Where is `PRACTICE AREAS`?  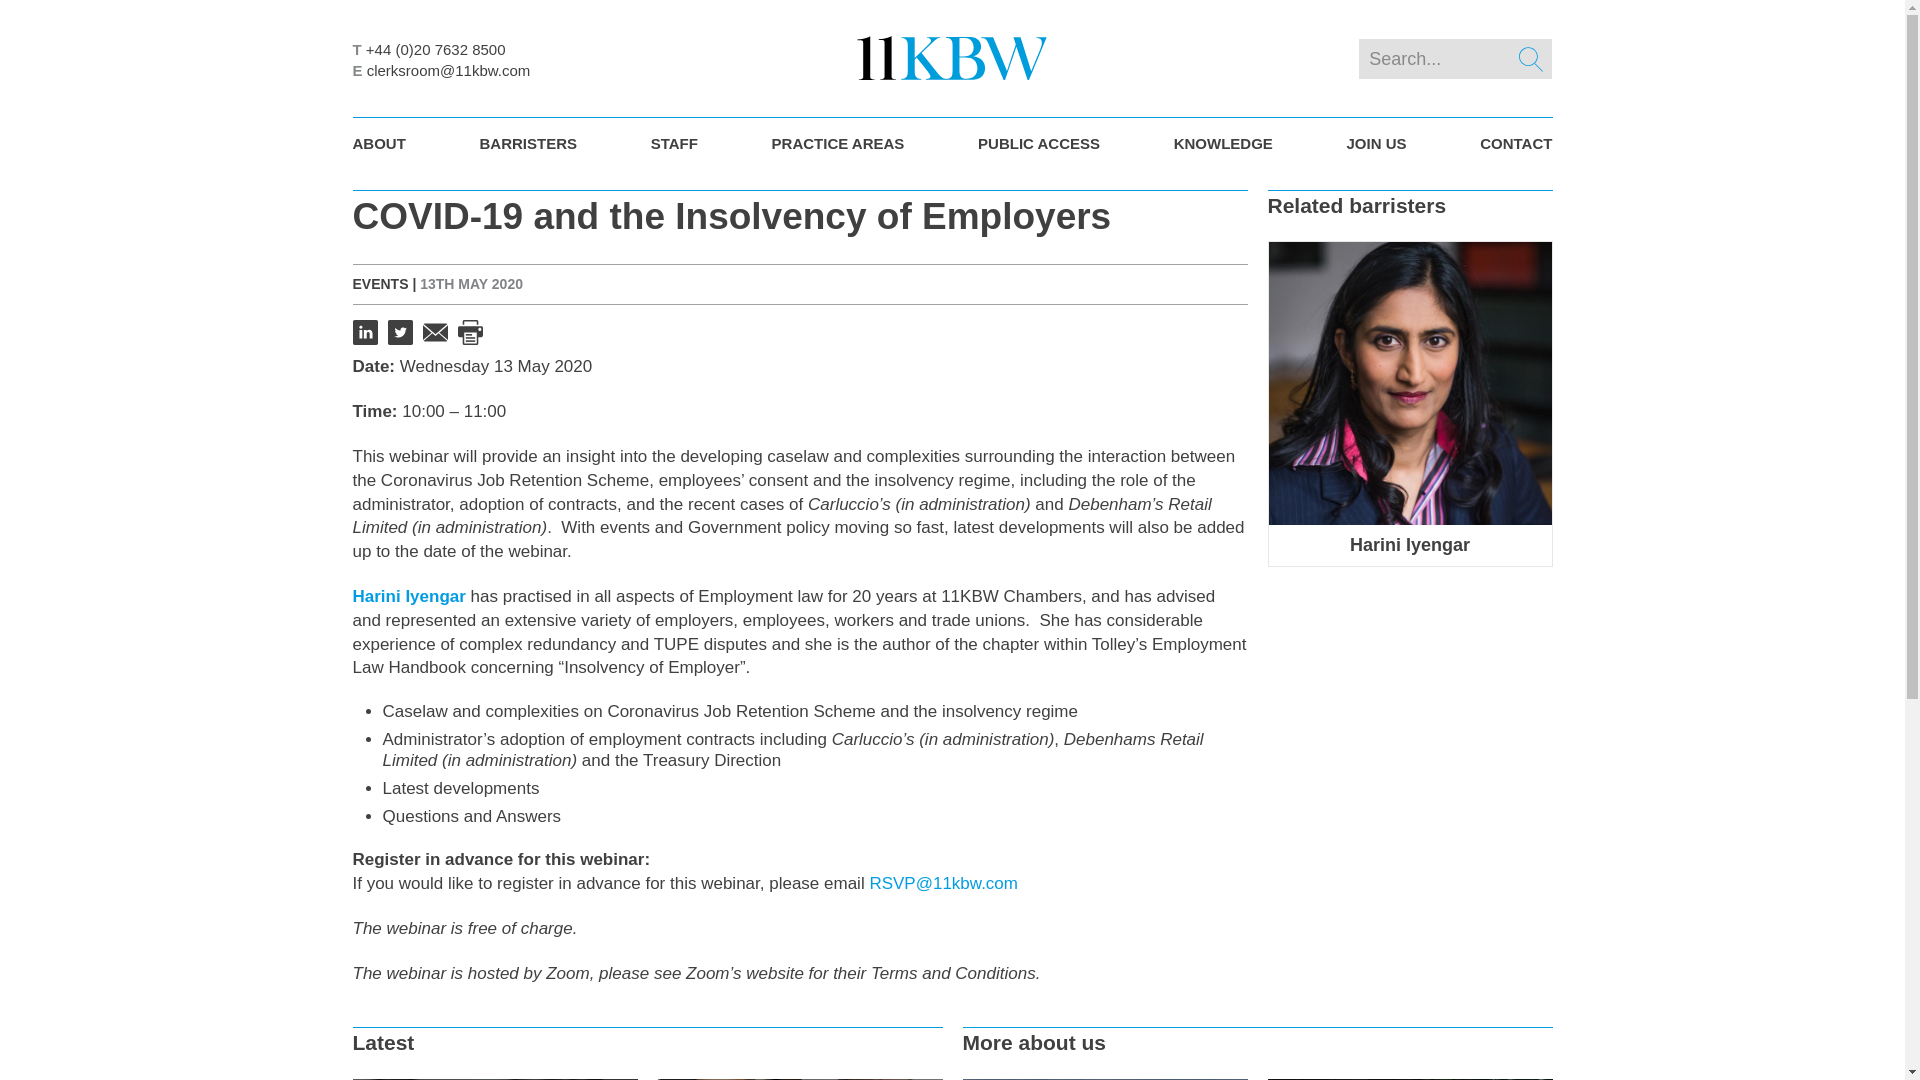 PRACTICE AREAS is located at coordinates (838, 143).